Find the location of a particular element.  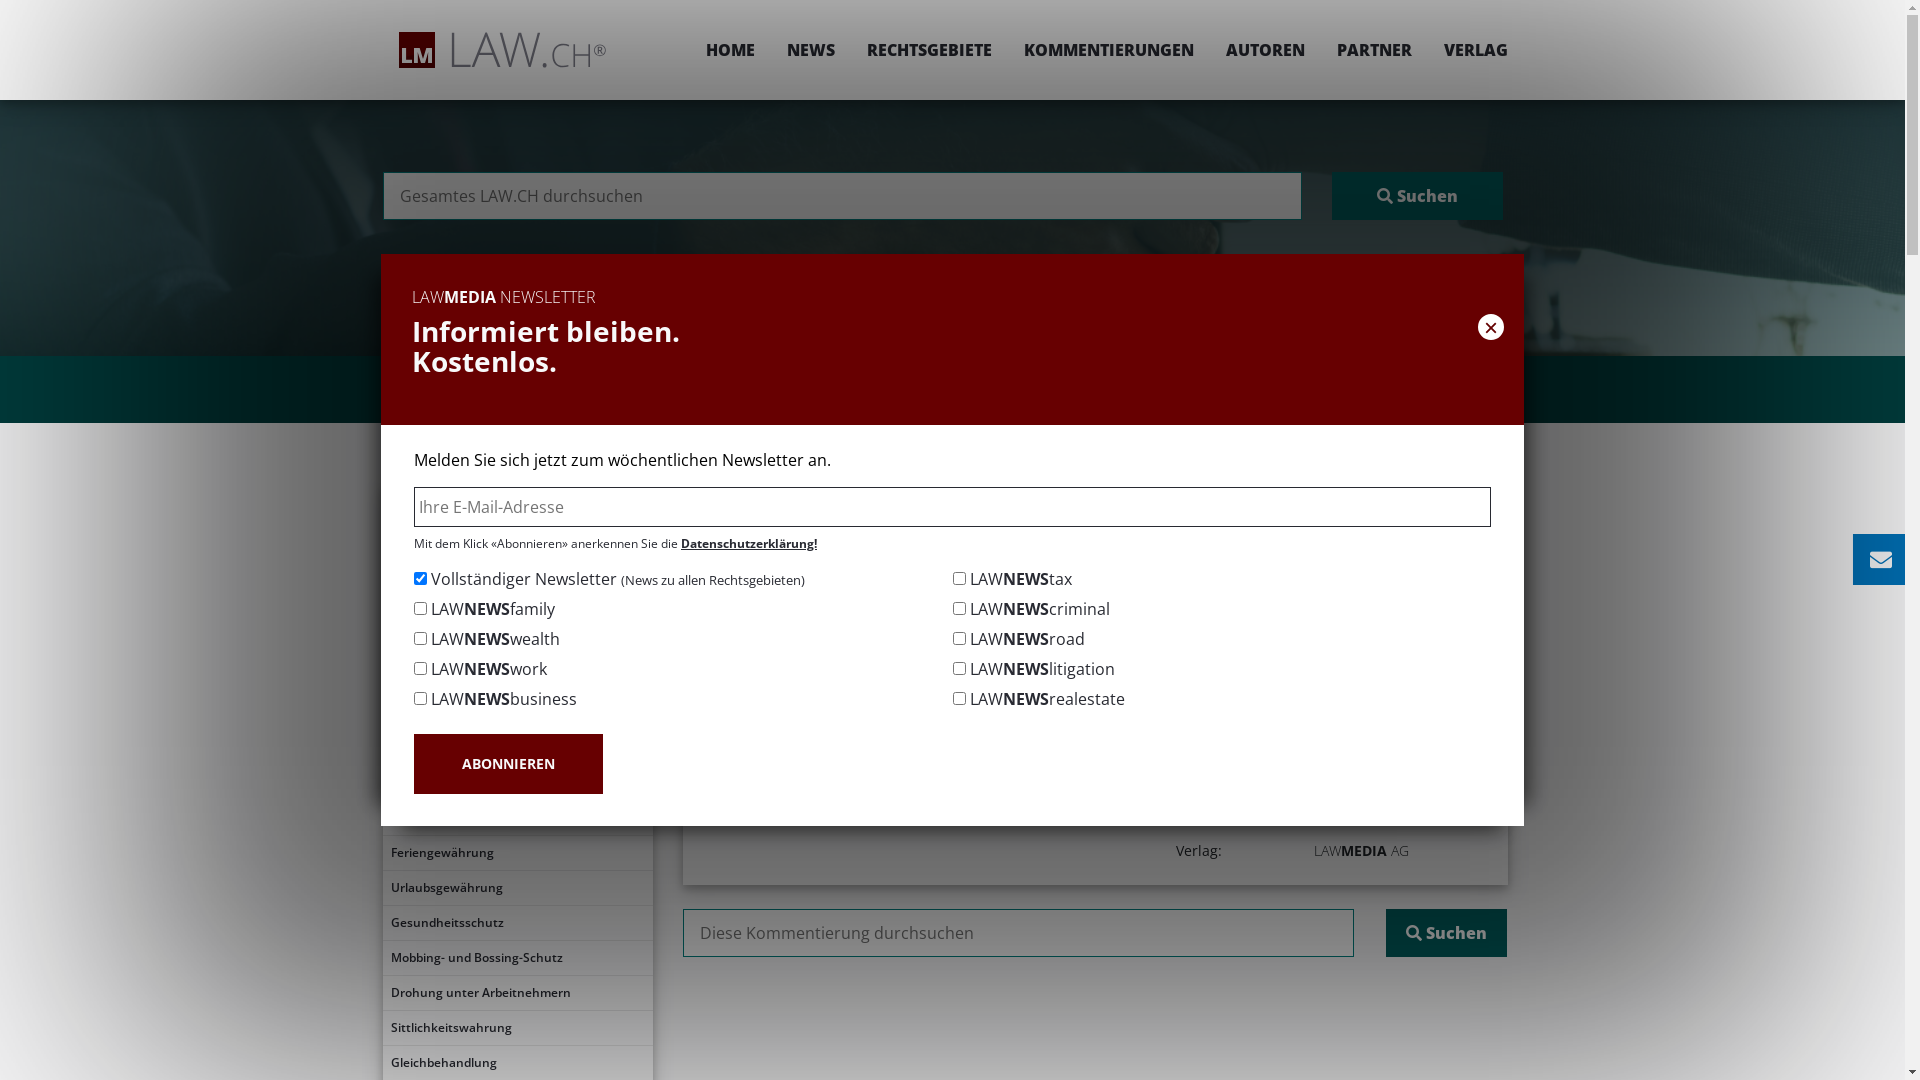

 DRUCKEN / PDF is located at coordinates (1446, 562).